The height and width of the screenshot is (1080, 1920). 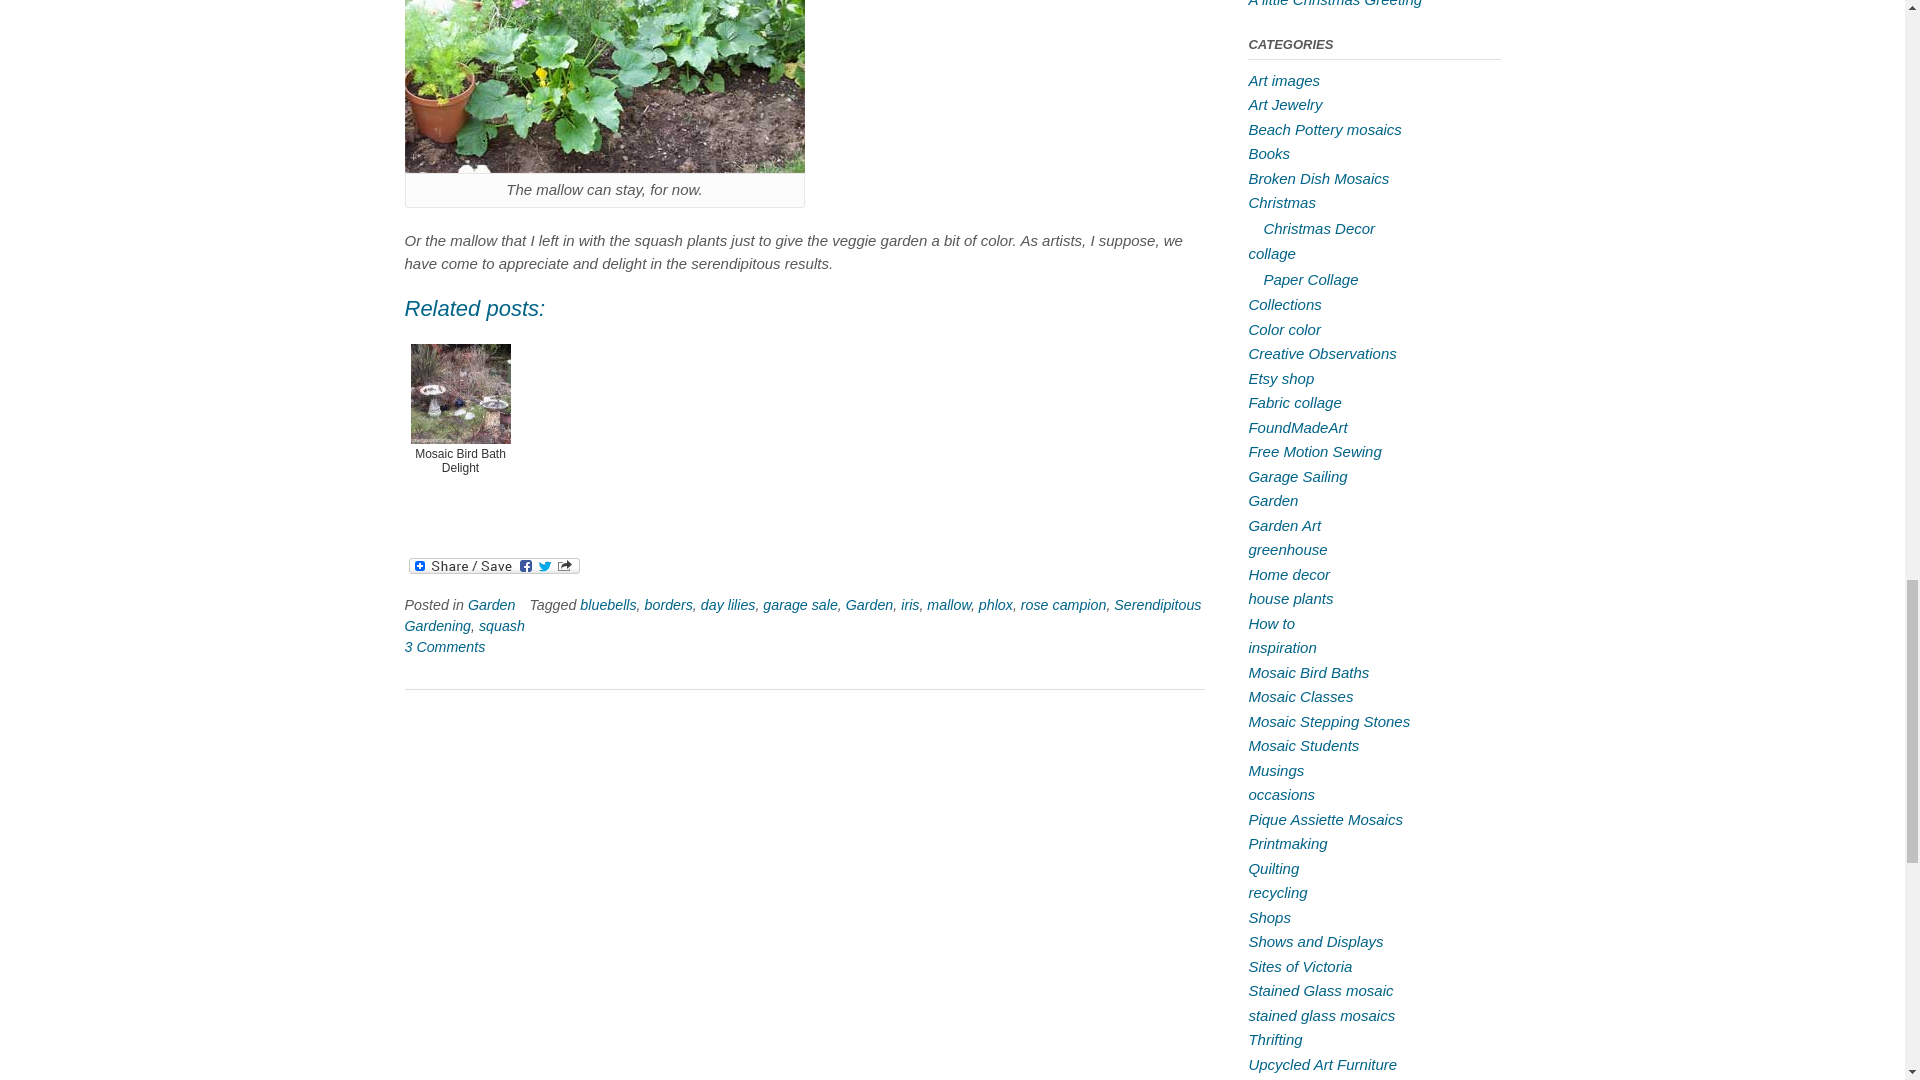 What do you see at coordinates (870, 605) in the screenshot?
I see `Garden` at bounding box center [870, 605].